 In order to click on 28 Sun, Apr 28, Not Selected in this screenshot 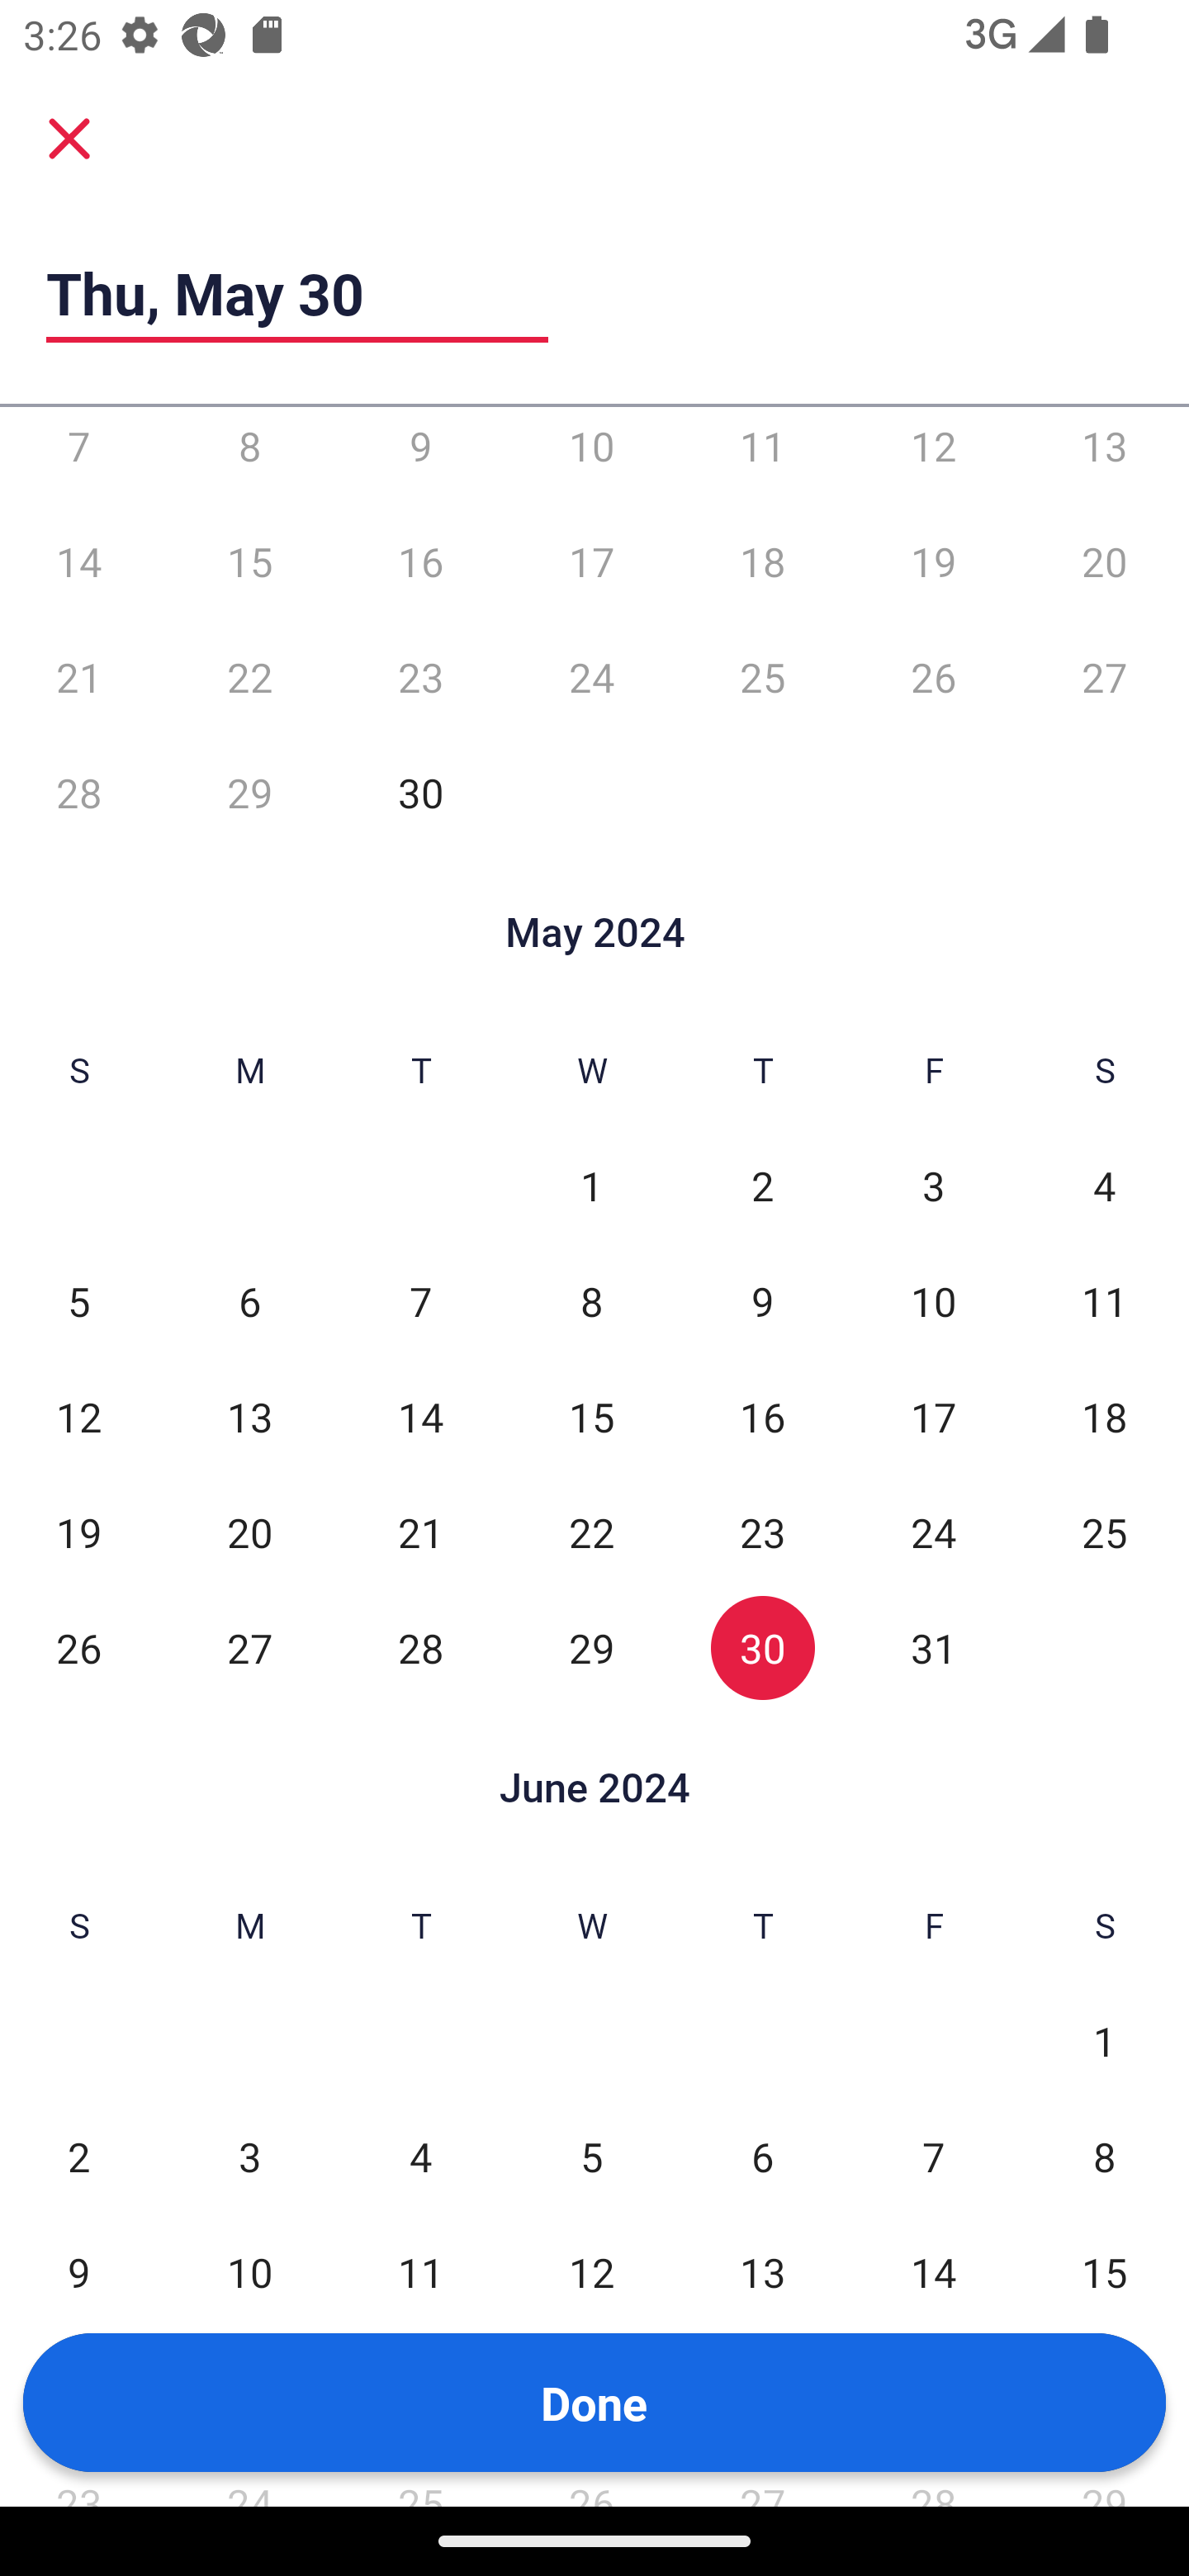, I will do `click(78, 792)`.